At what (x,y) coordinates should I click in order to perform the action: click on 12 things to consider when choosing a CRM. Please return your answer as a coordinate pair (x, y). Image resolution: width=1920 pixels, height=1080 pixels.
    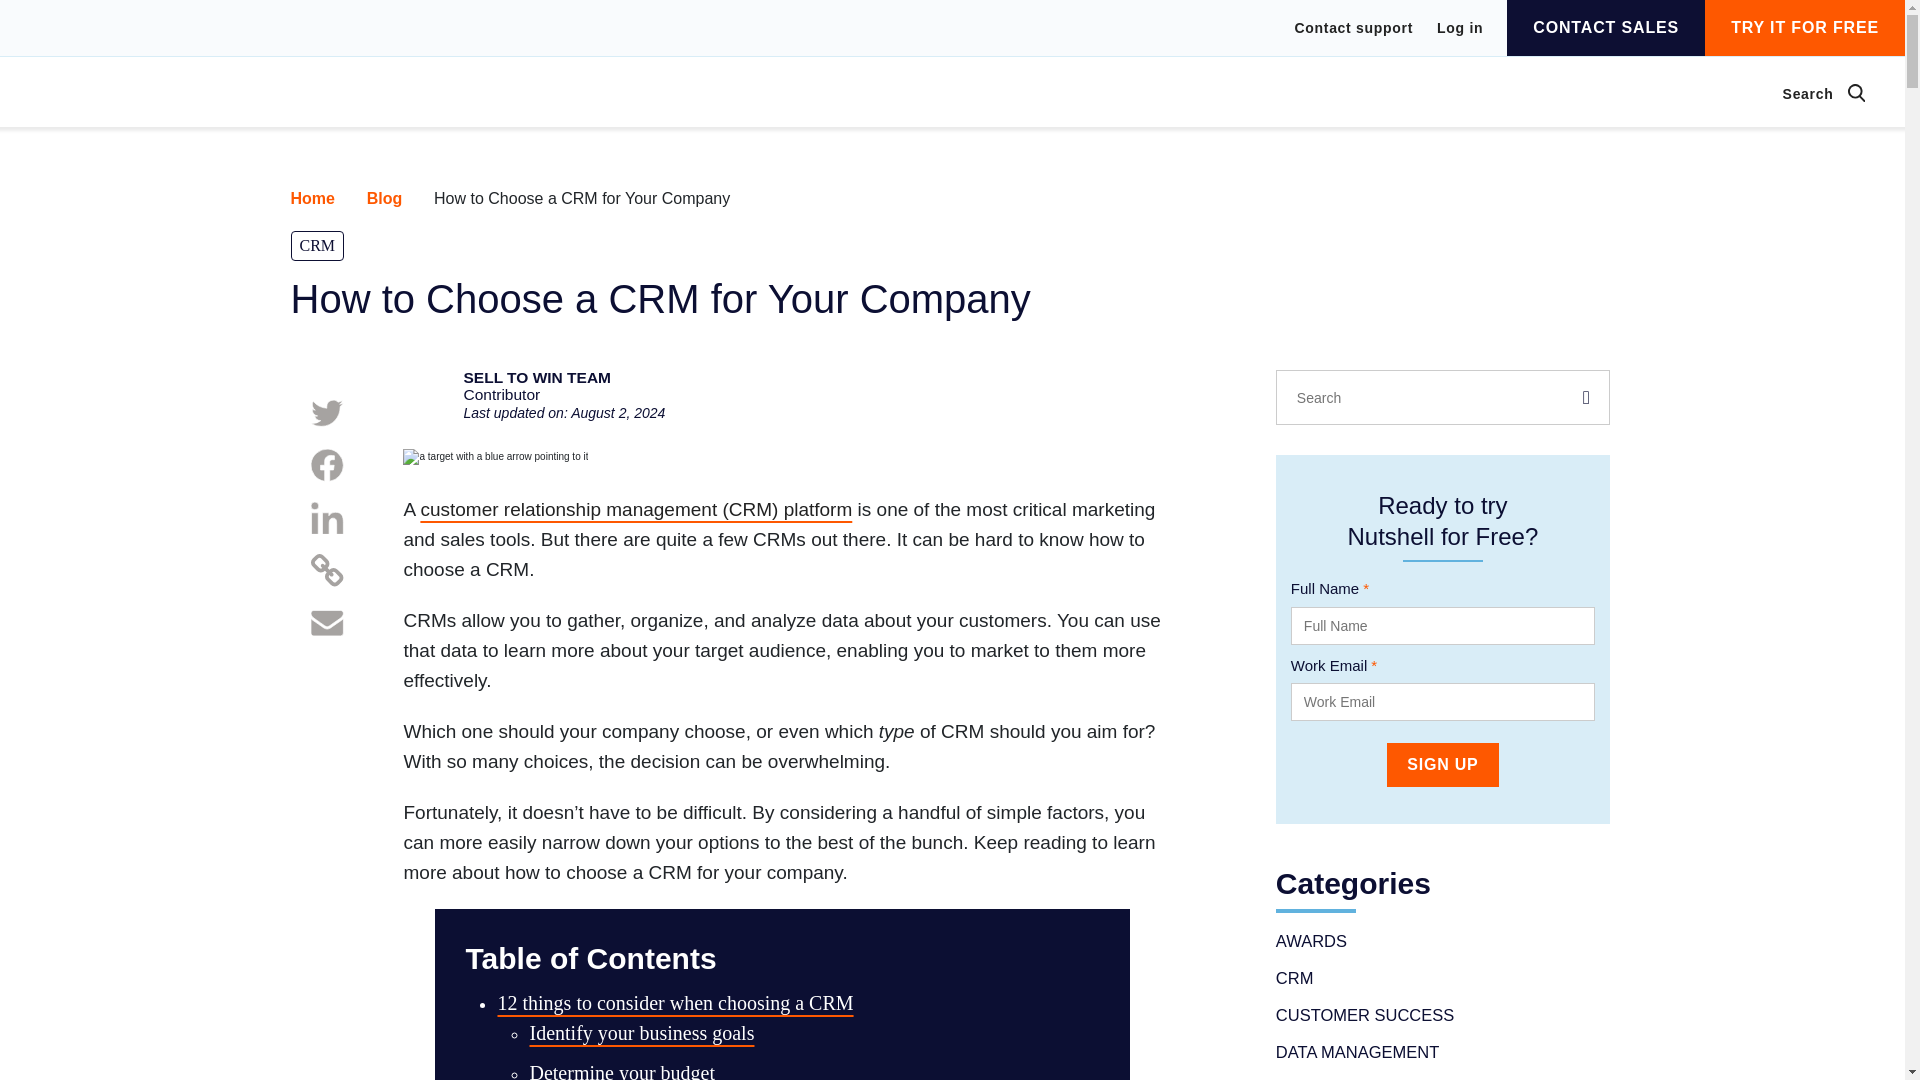
    Looking at the image, I should click on (316, 246).